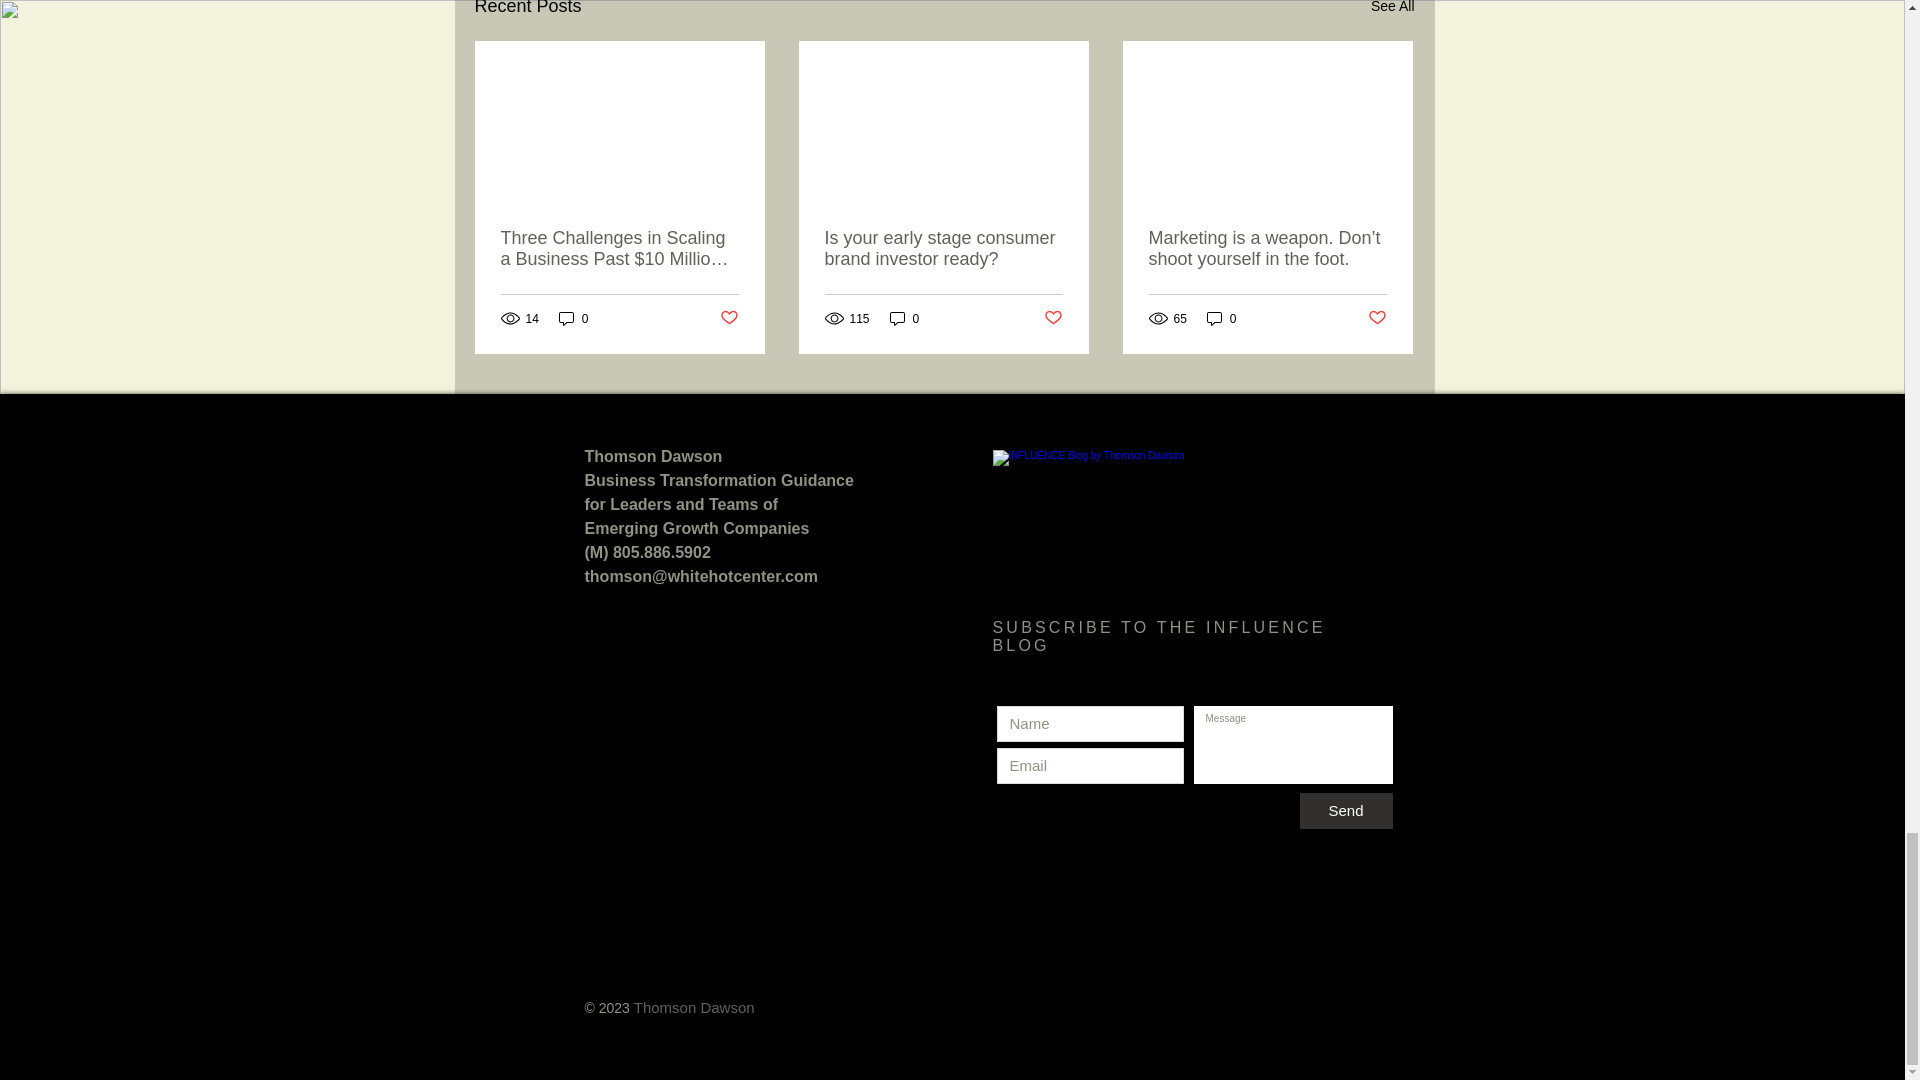  What do you see at coordinates (730, 318) in the screenshot?
I see `Post not marked as liked` at bounding box center [730, 318].